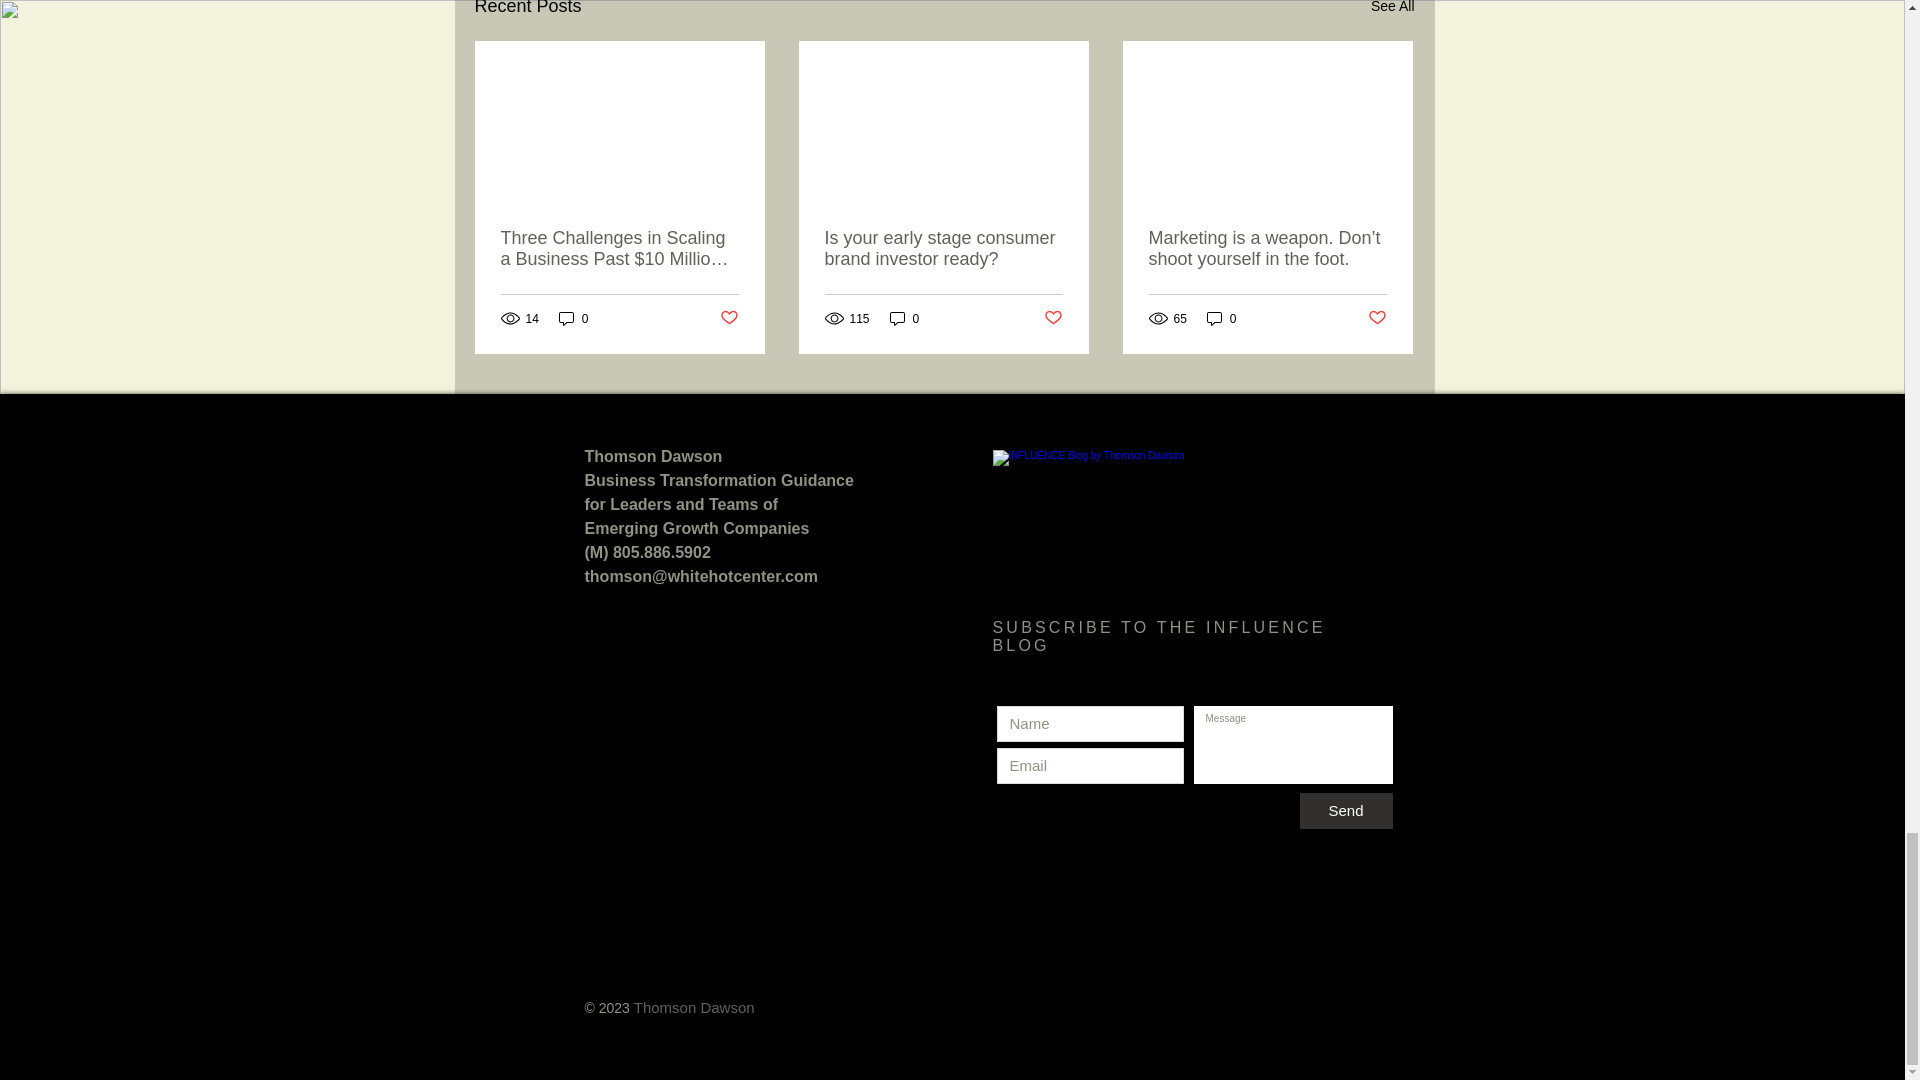  What do you see at coordinates (730, 318) in the screenshot?
I see `Post not marked as liked` at bounding box center [730, 318].